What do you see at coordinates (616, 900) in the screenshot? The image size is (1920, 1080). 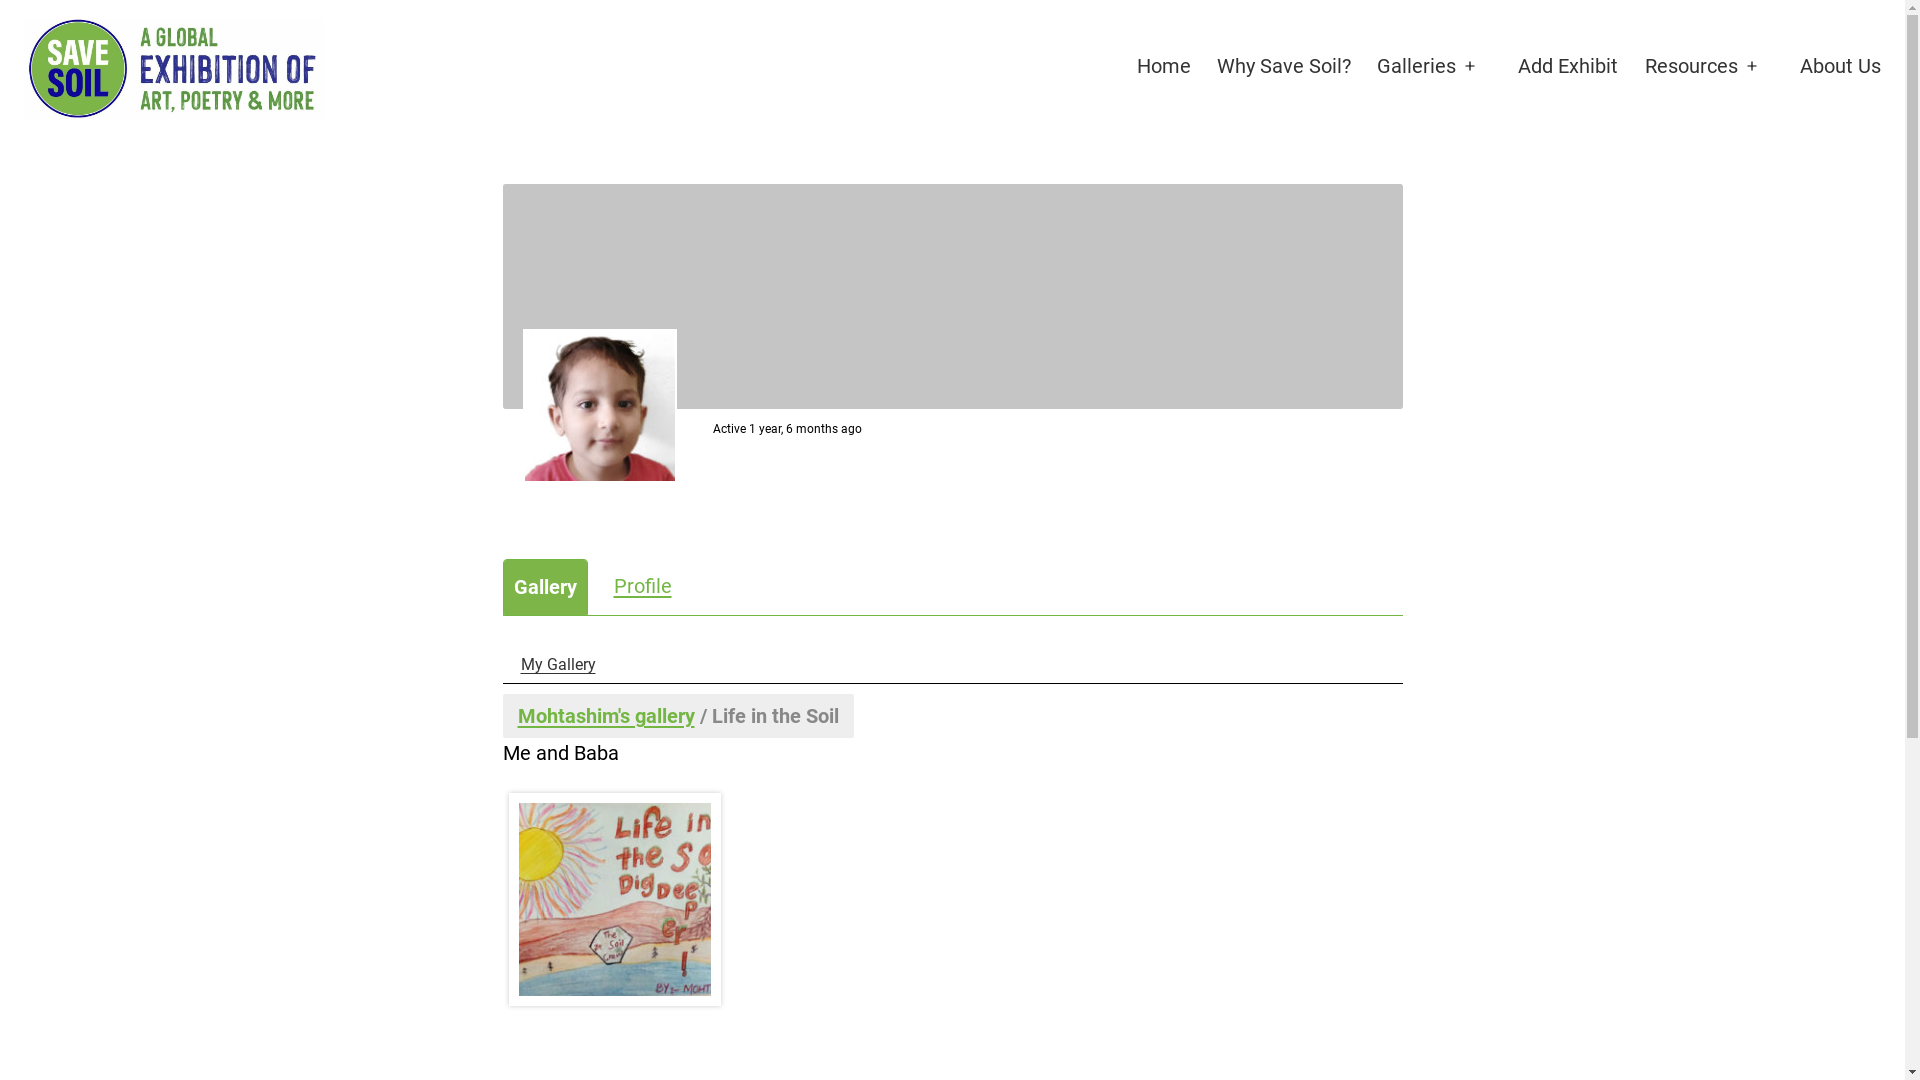 I see `Mohtashim Artwork` at bounding box center [616, 900].